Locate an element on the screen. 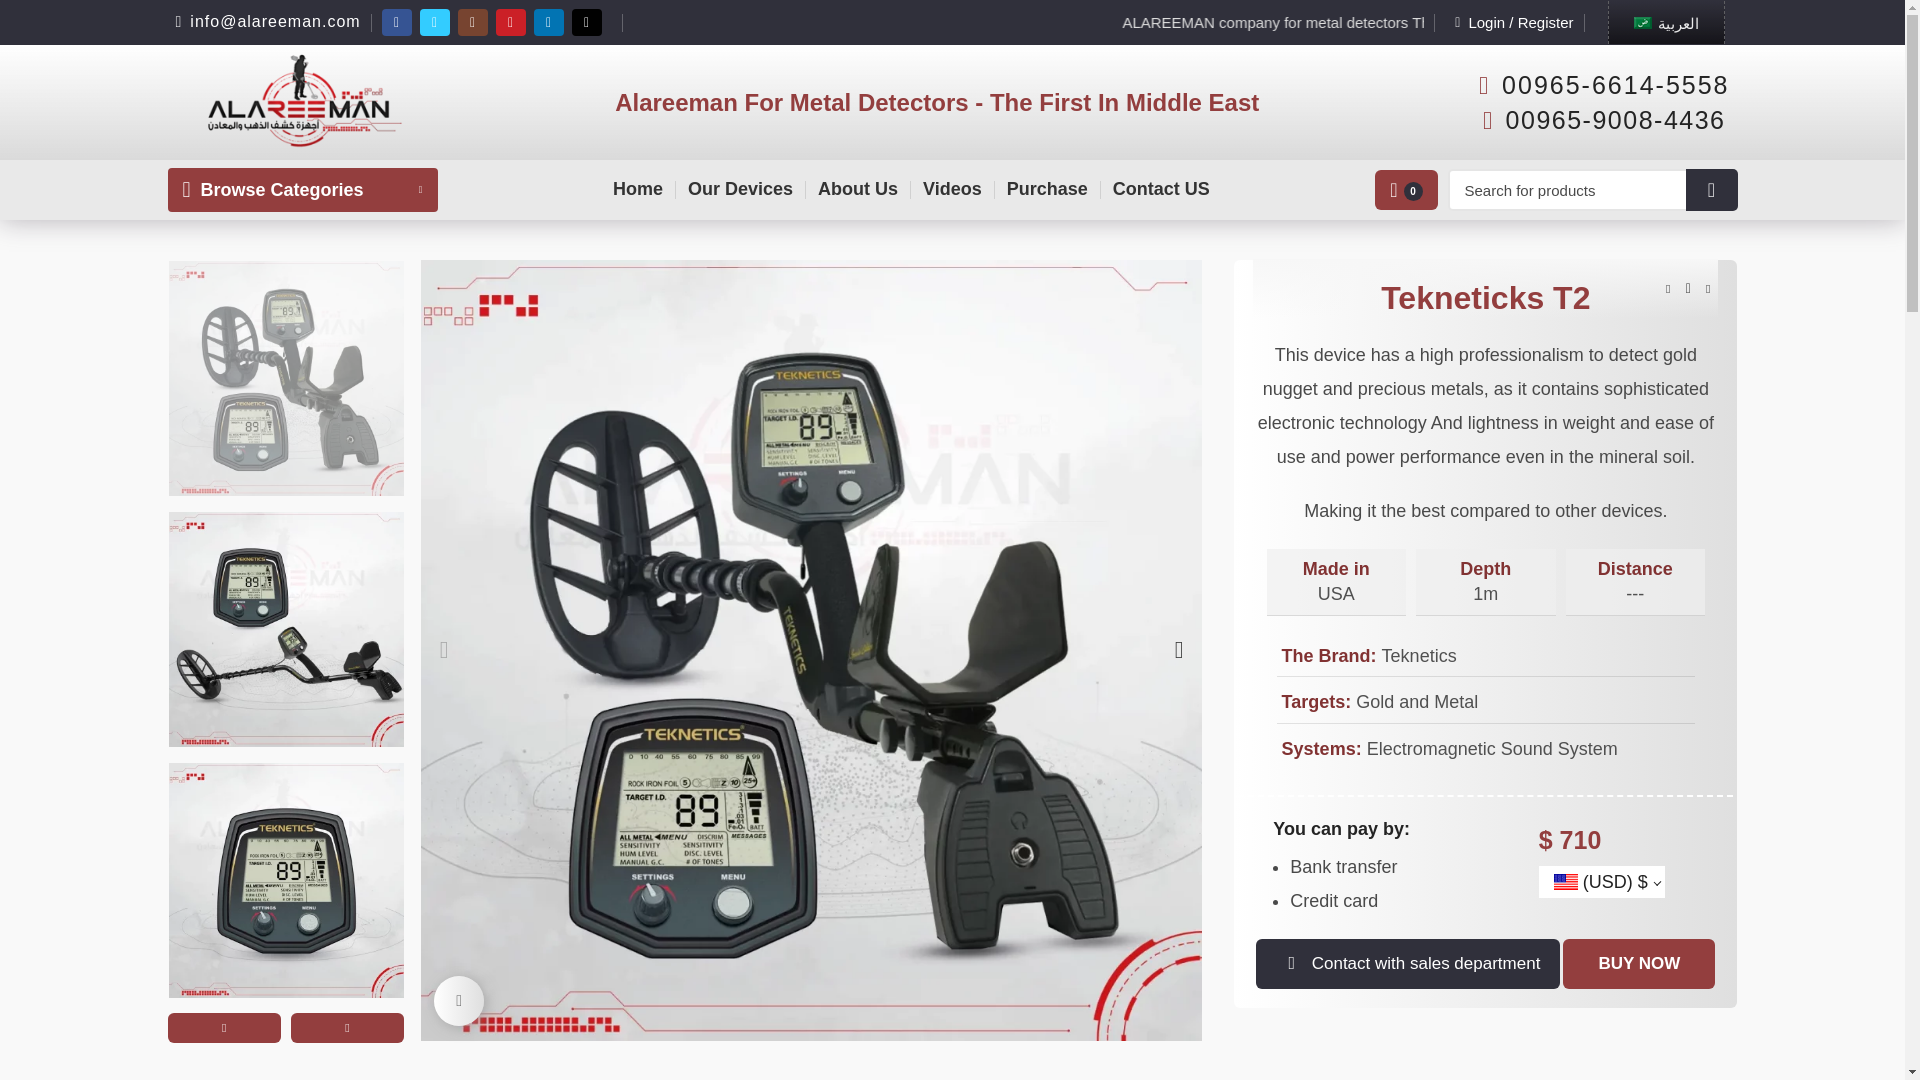 The width and height of the screenshot is (1920, 1080). My account is located at coordinates (1514, 22).